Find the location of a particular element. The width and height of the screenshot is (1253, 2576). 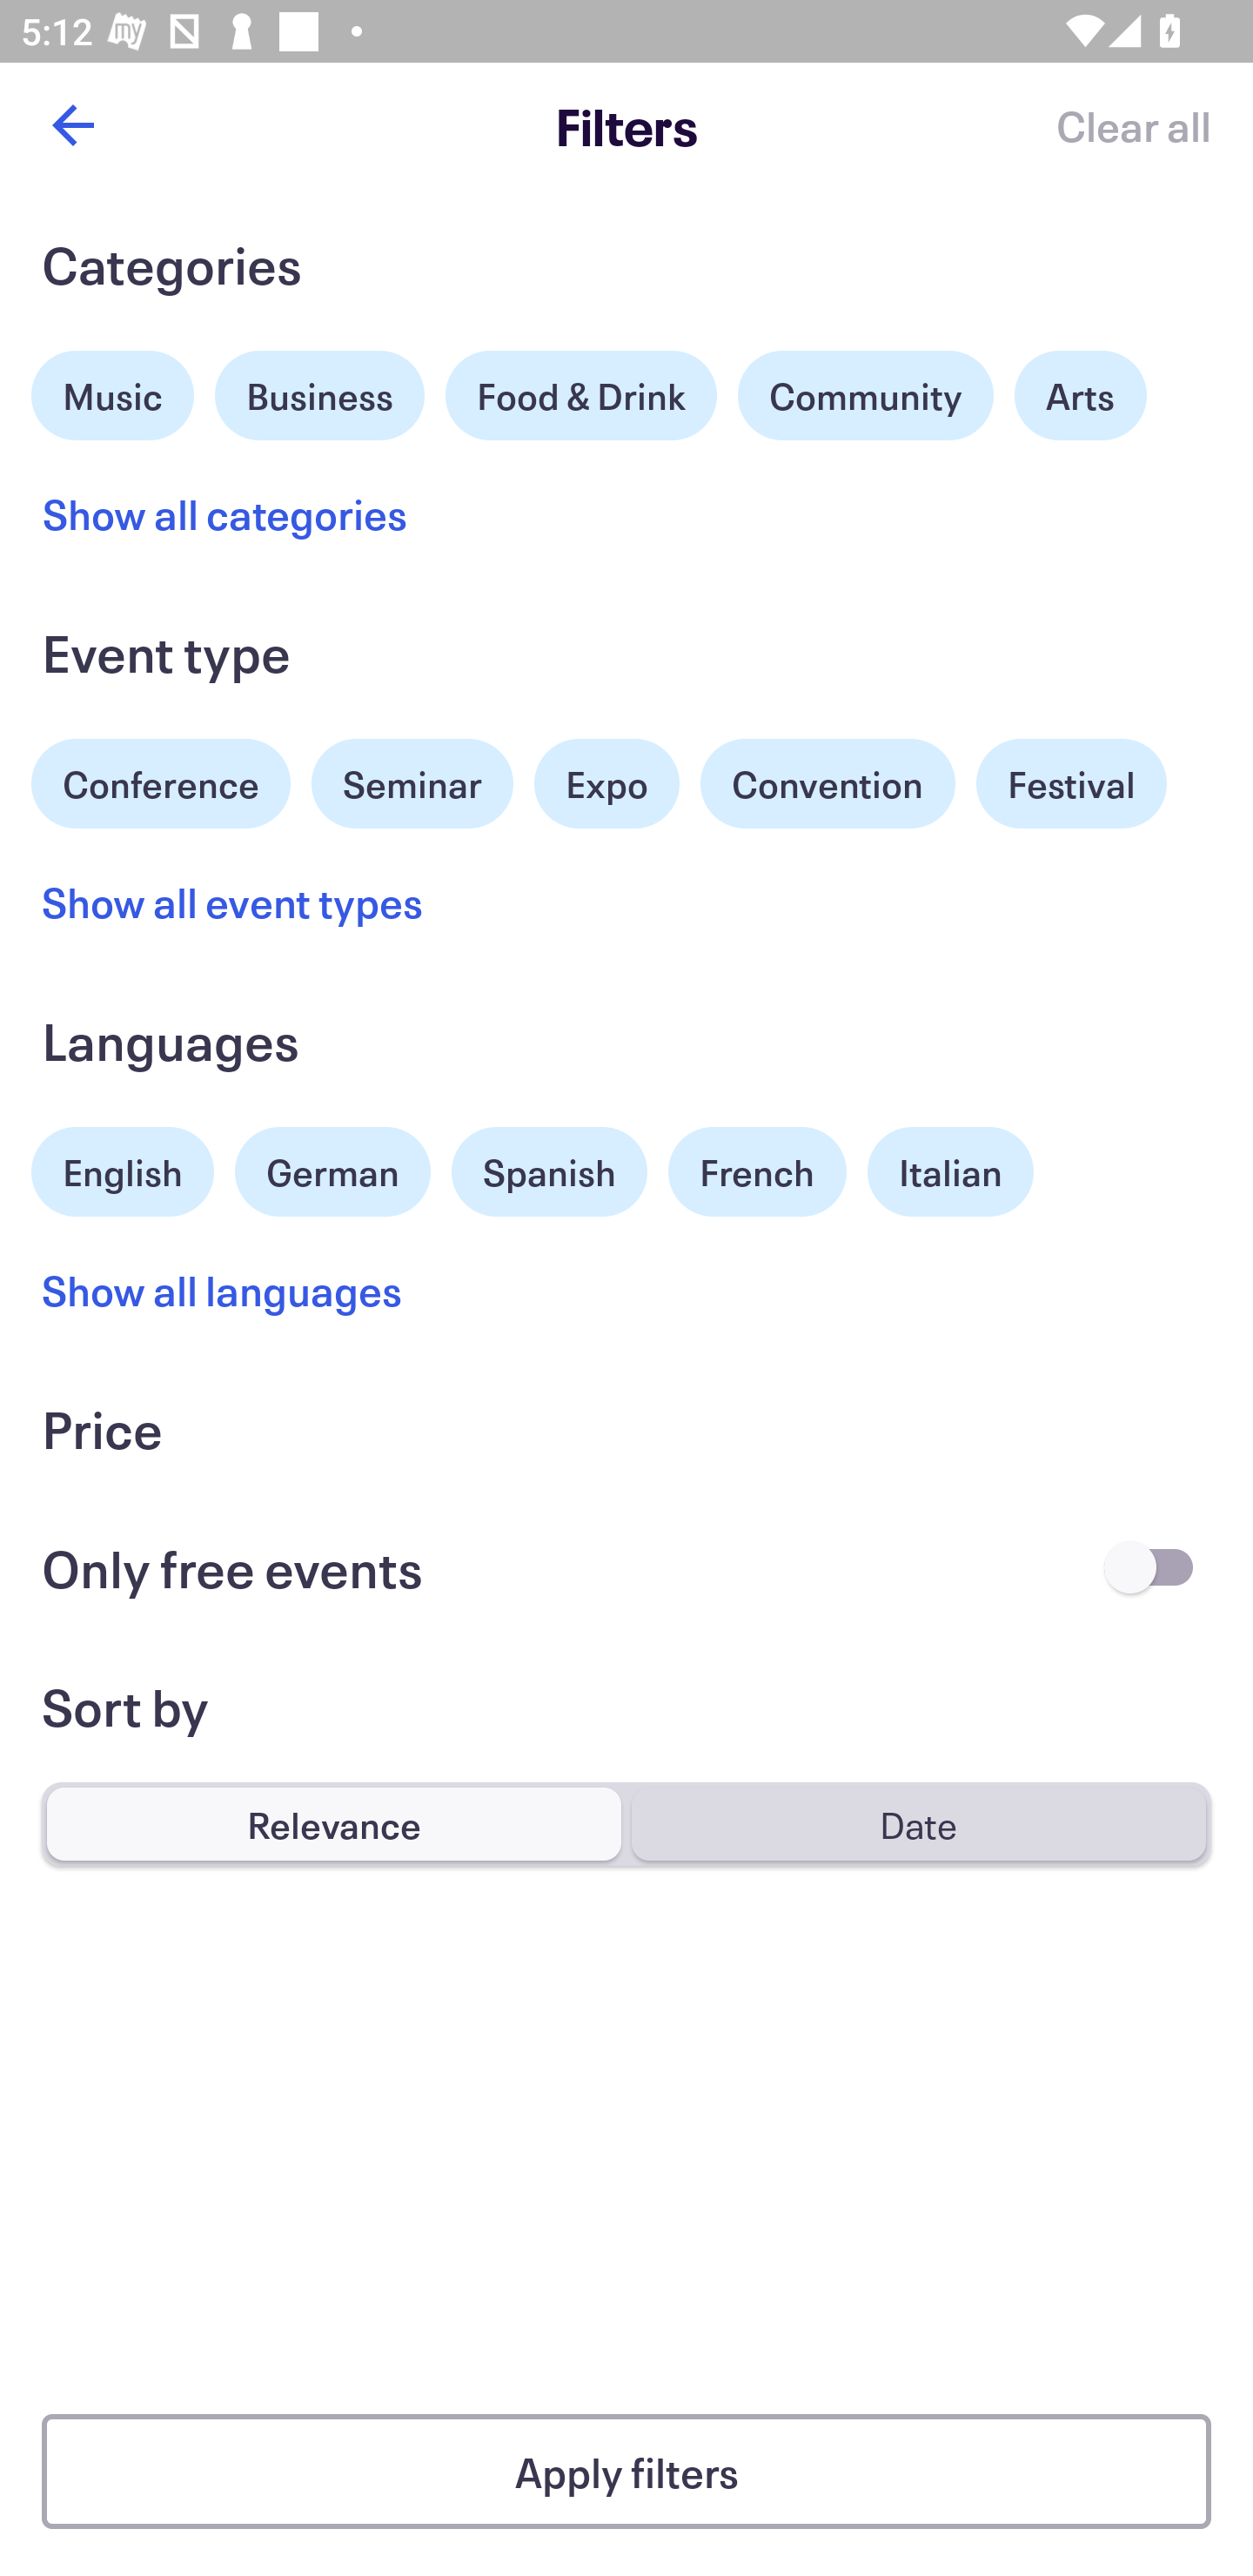

Date is located at coordinates (918, 1823).